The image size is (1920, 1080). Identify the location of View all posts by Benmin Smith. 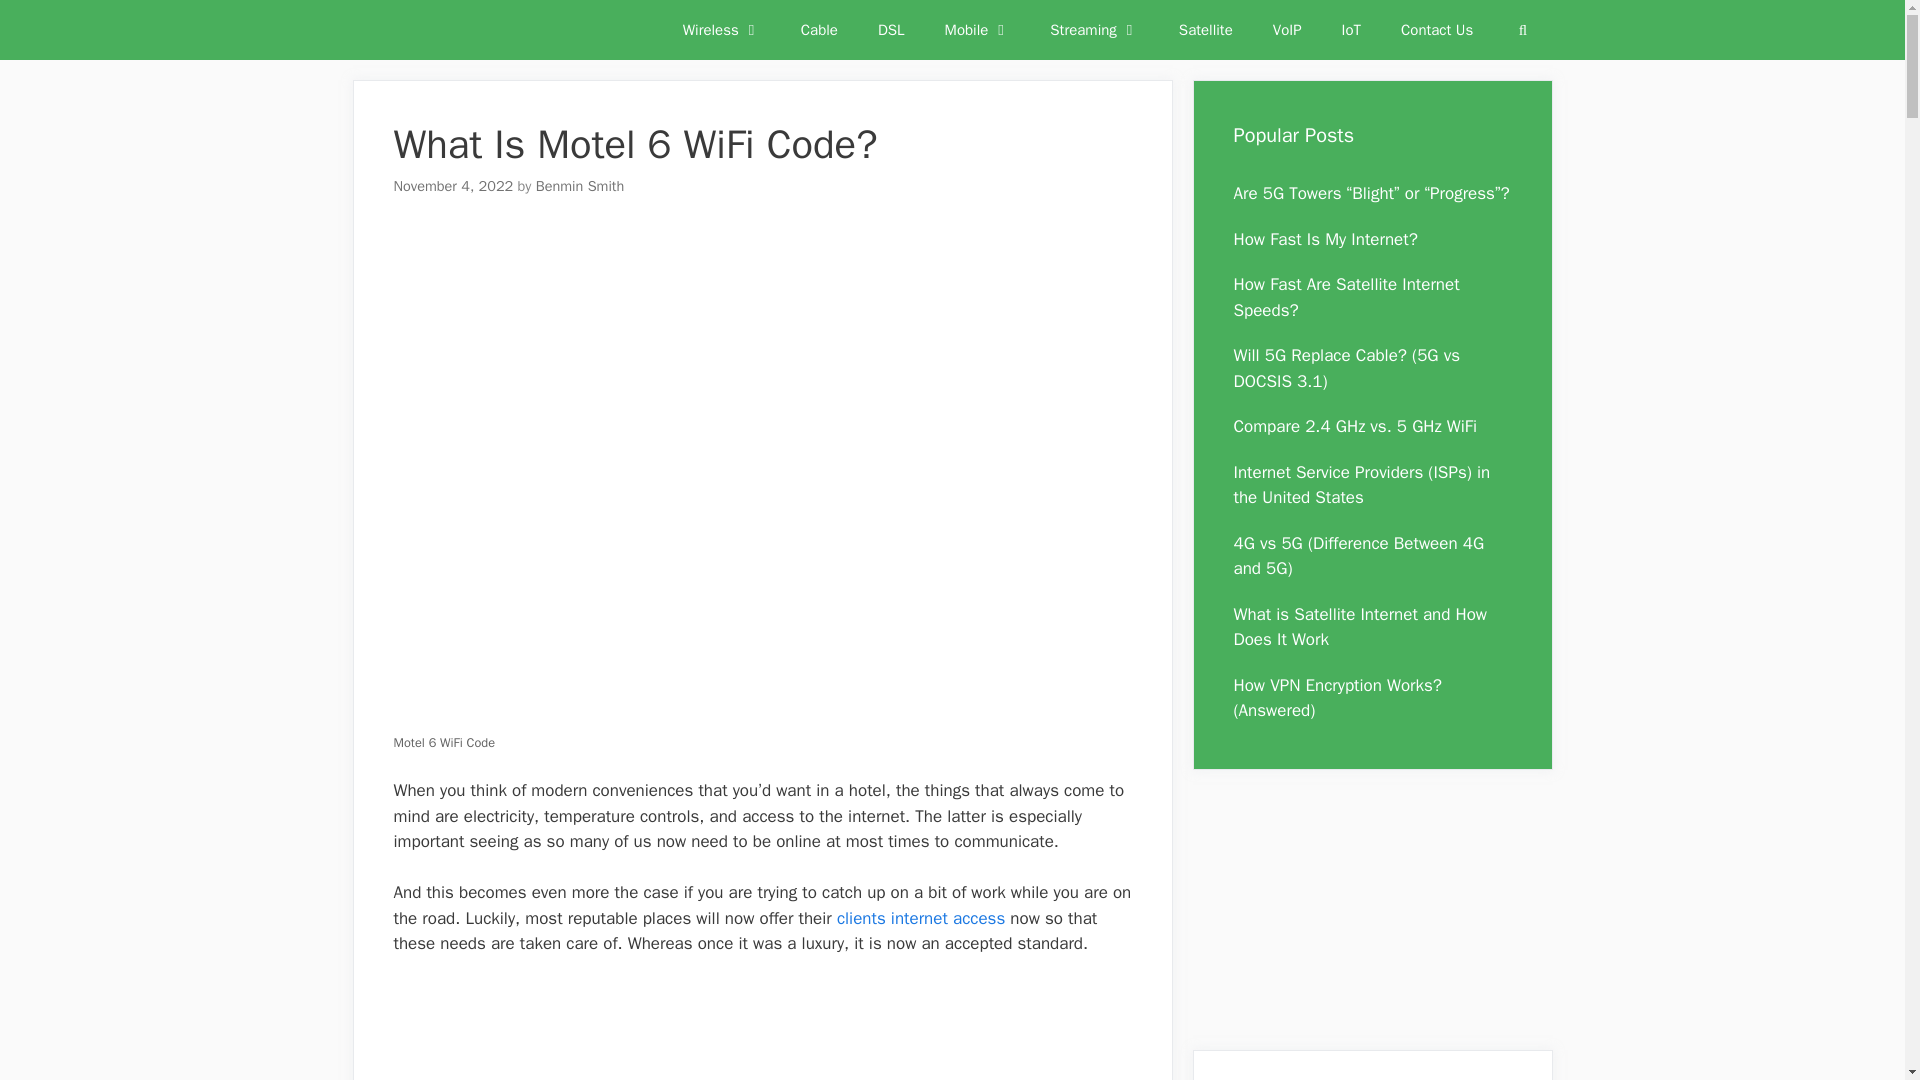
(580, 186).